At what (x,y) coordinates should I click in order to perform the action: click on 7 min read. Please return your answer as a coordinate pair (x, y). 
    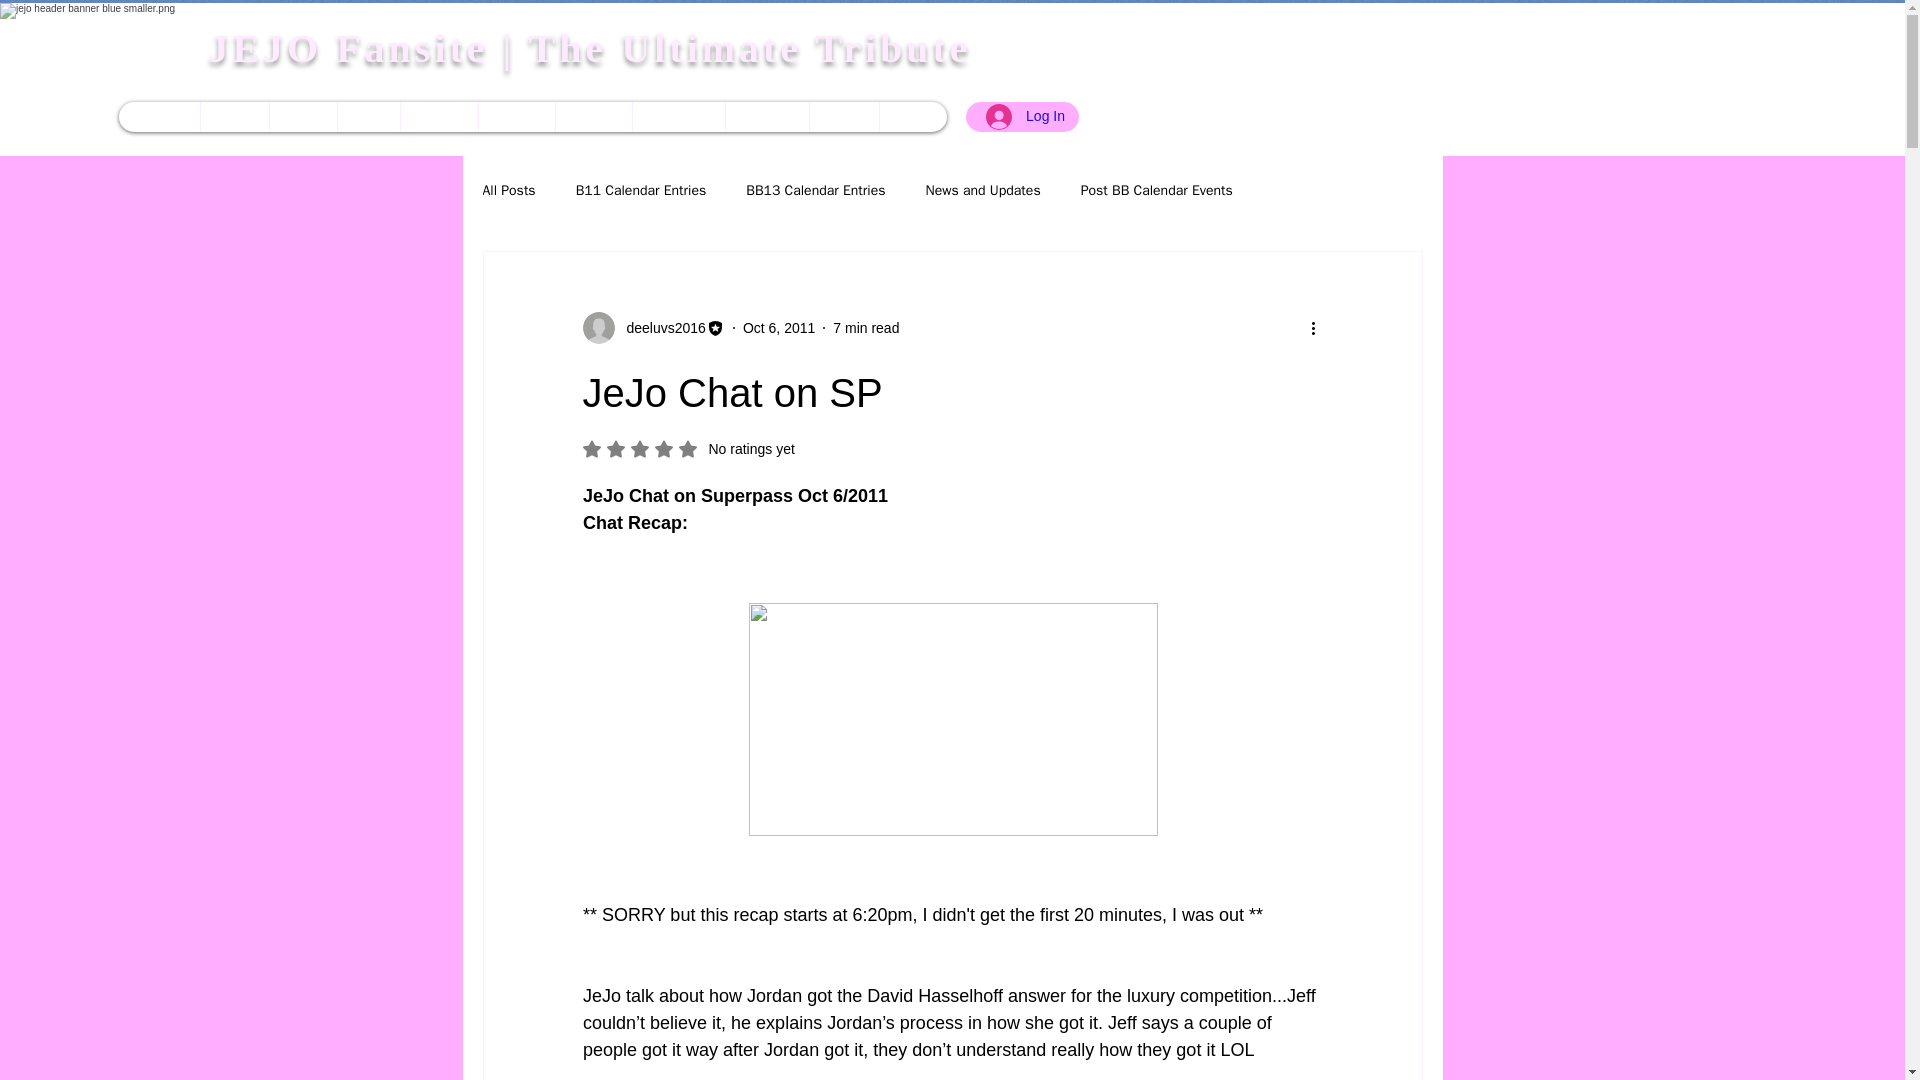
    Looking at the image, I should click on (866, 327).